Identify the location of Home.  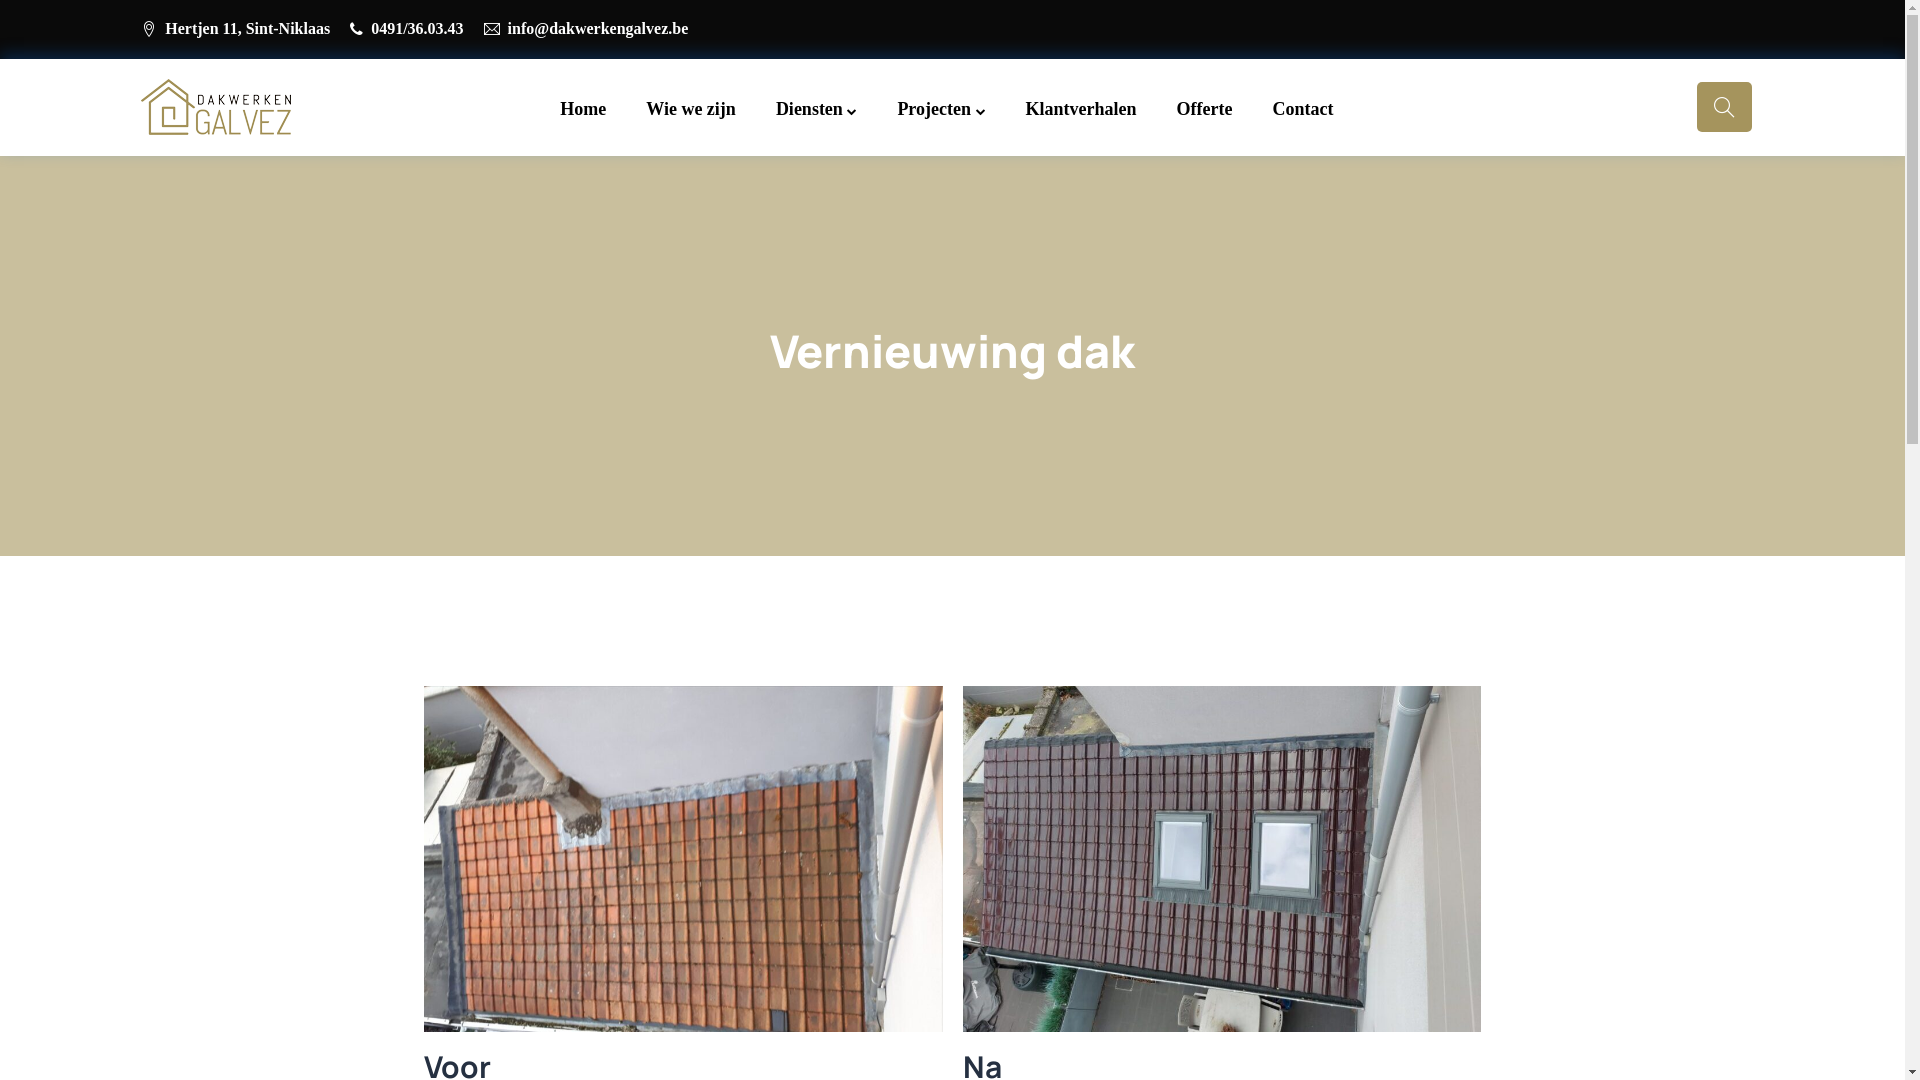
(583, 110).